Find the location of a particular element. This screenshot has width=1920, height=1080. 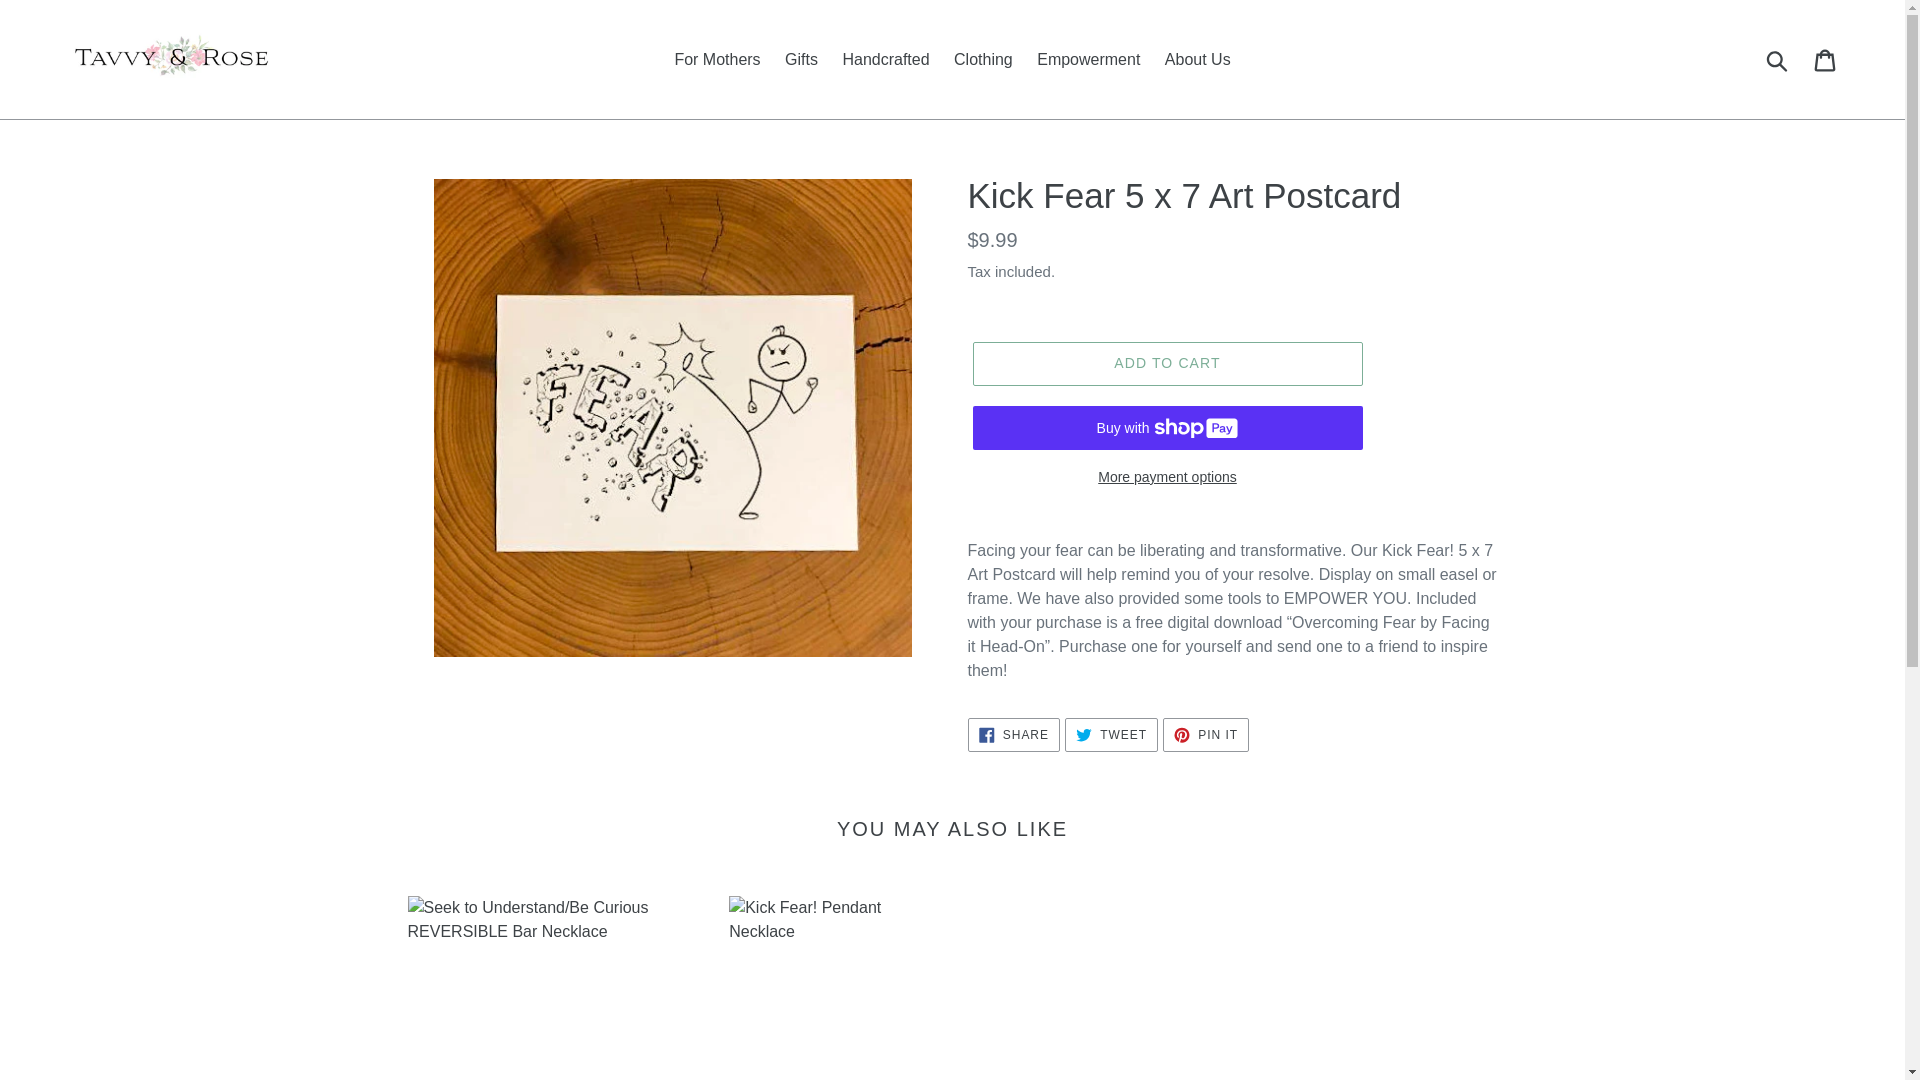

Gifts is located at coordinates (884, 59).